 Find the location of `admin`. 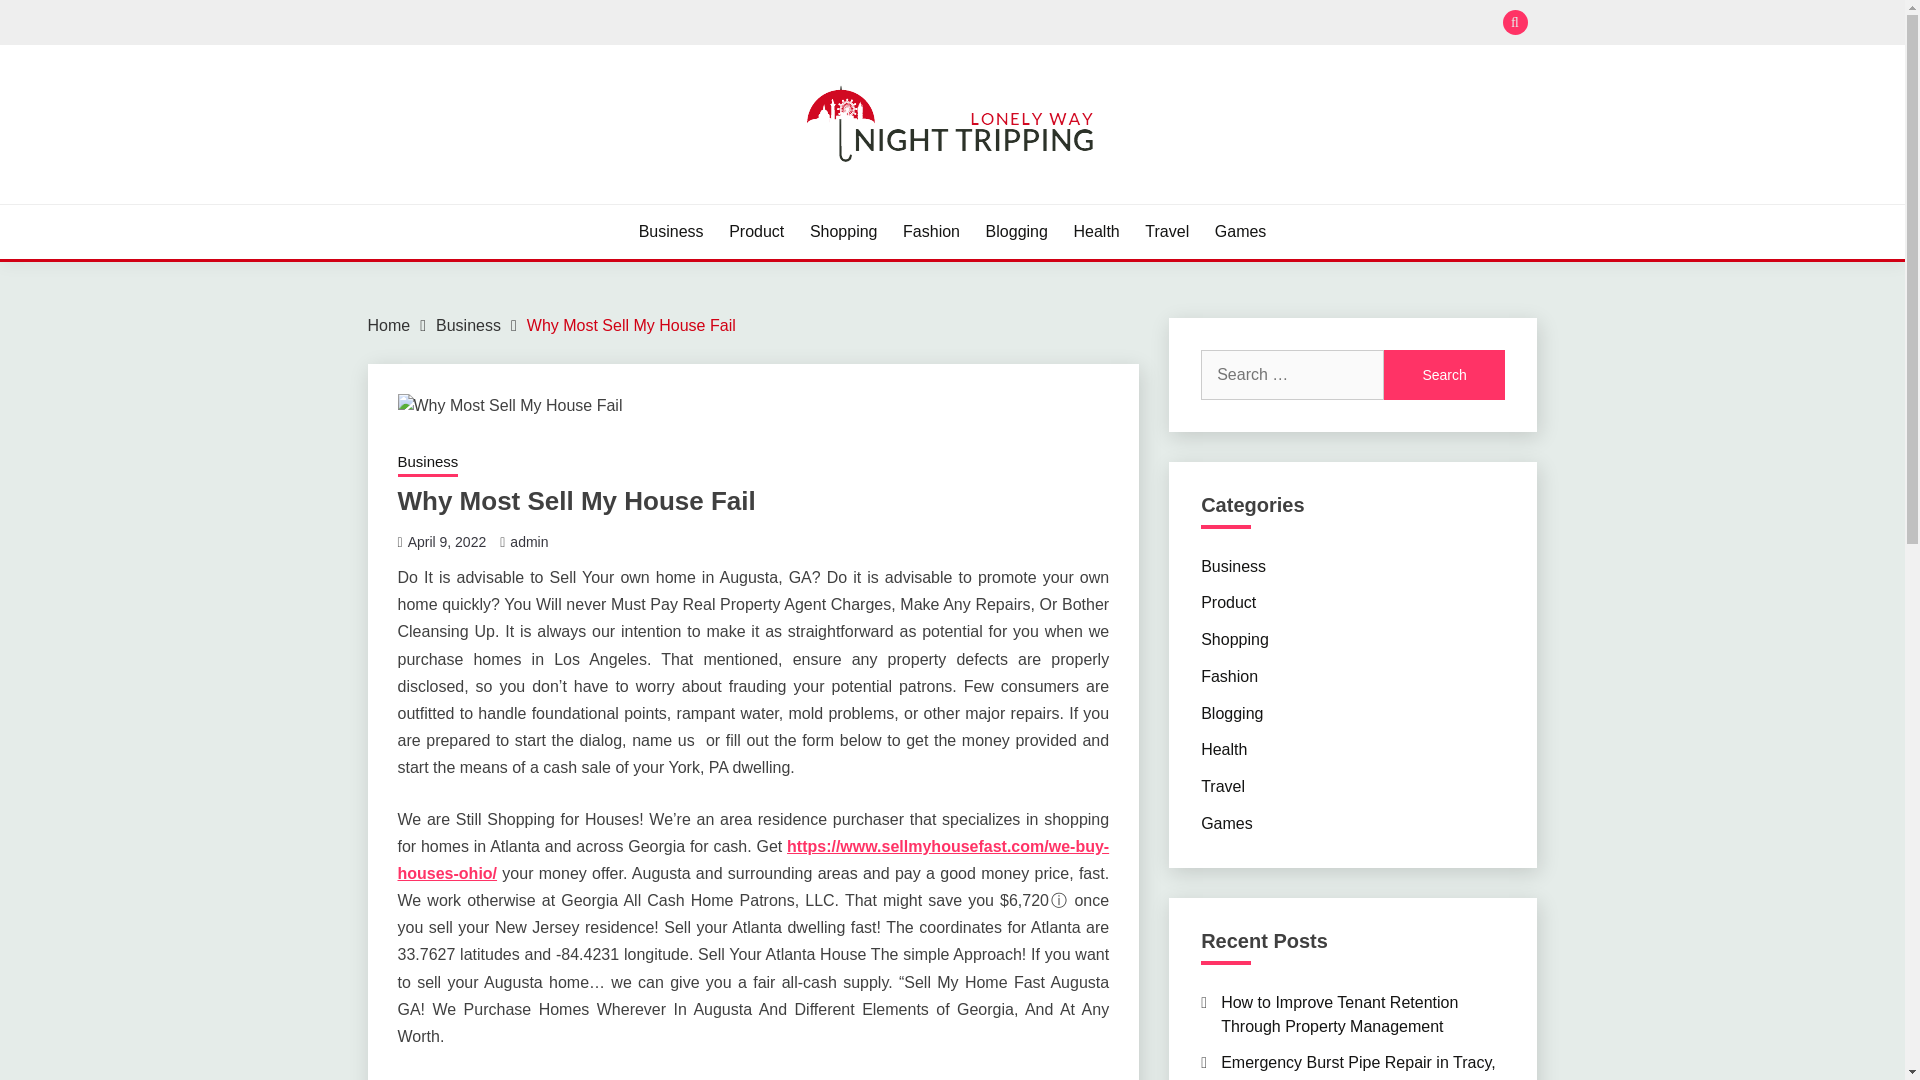

admin is located at coordinates (528, 541).